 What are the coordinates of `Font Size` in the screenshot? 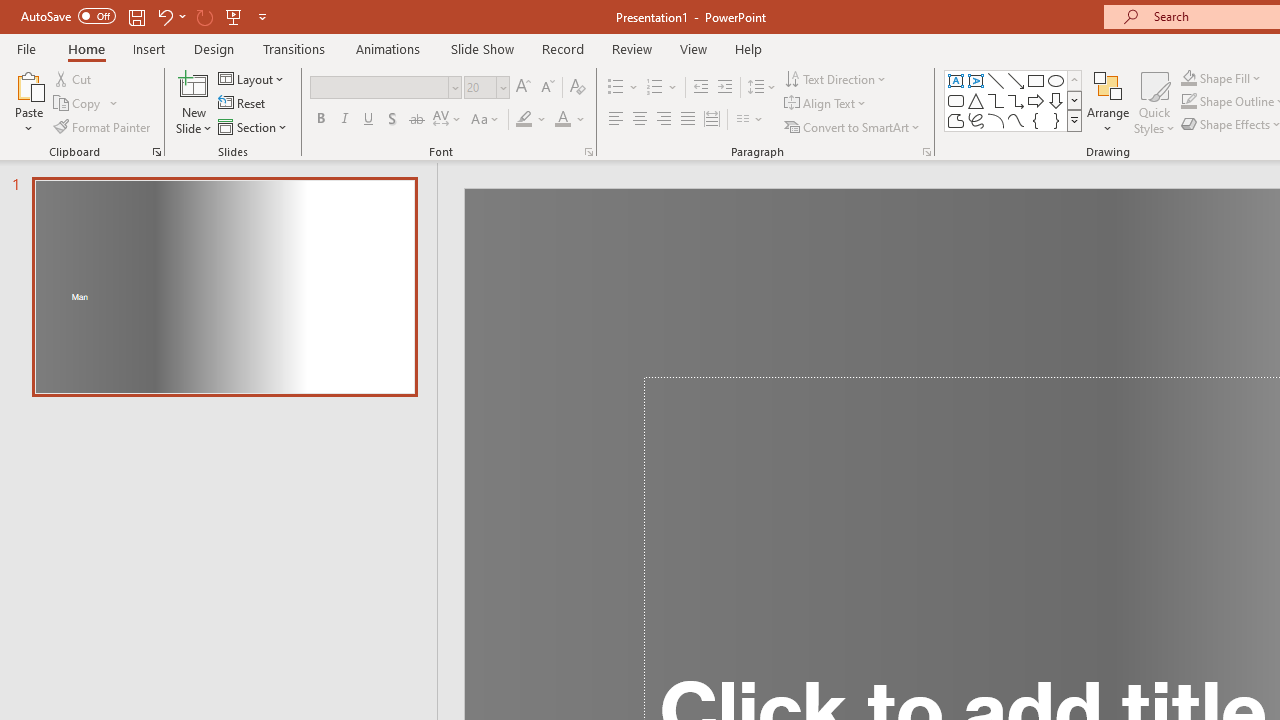 It's located at (480, 87).